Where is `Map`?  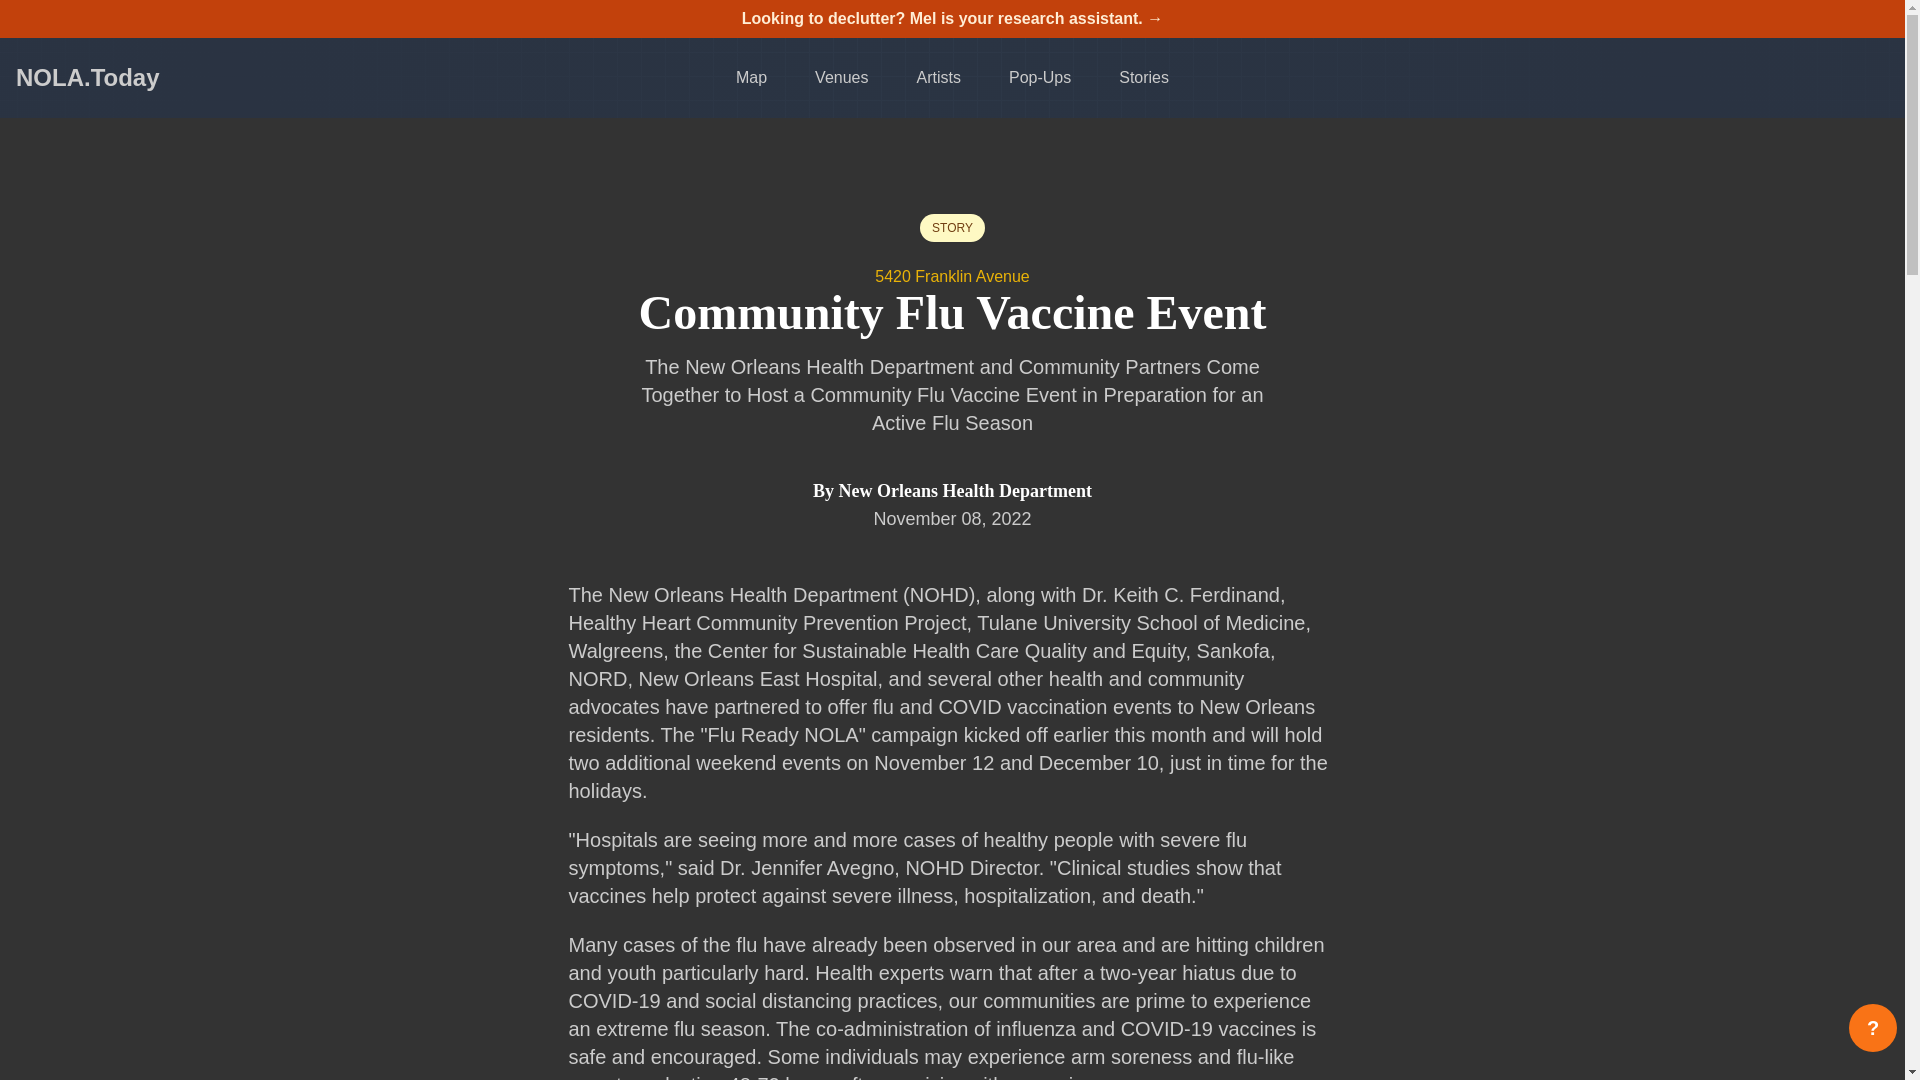 Map is located at coordinates (750, 78).